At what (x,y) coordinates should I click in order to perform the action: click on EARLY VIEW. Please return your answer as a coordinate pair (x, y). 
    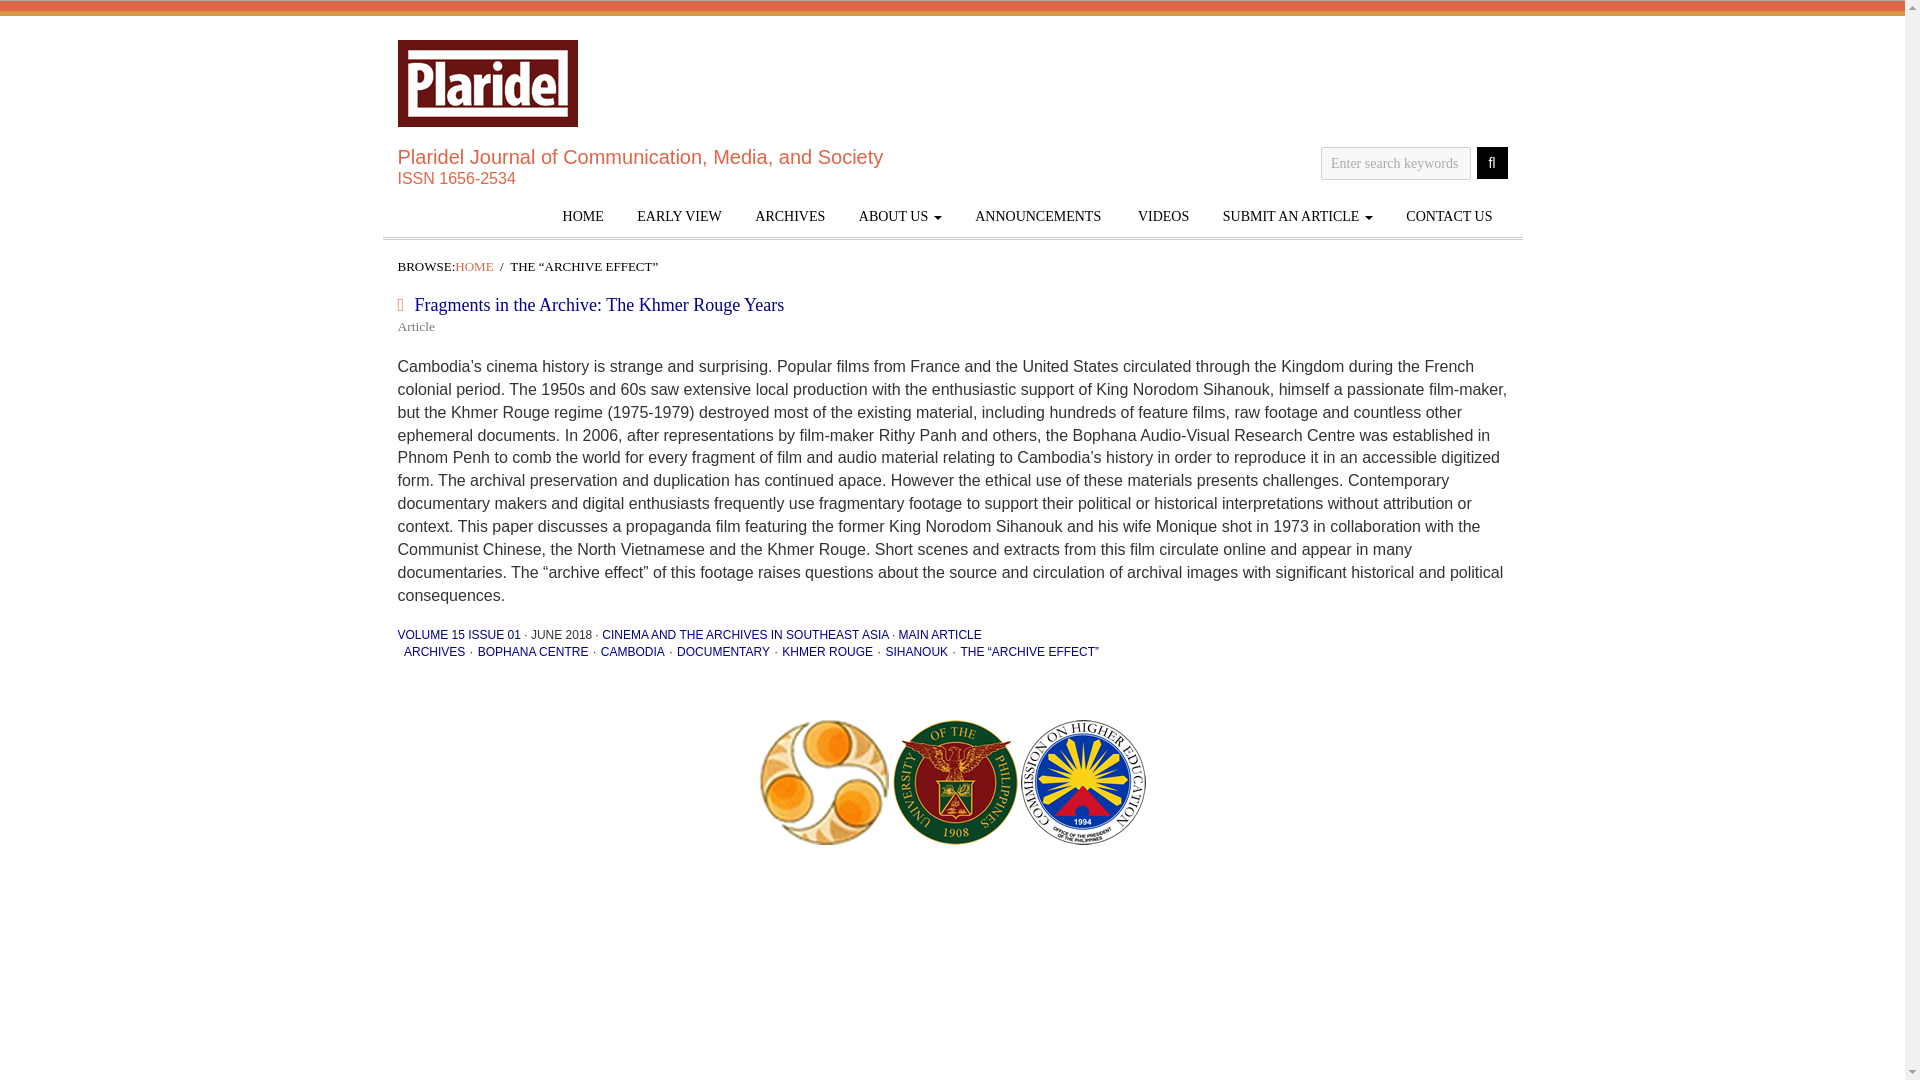
    Looking at the image, I should click on (680, 216).